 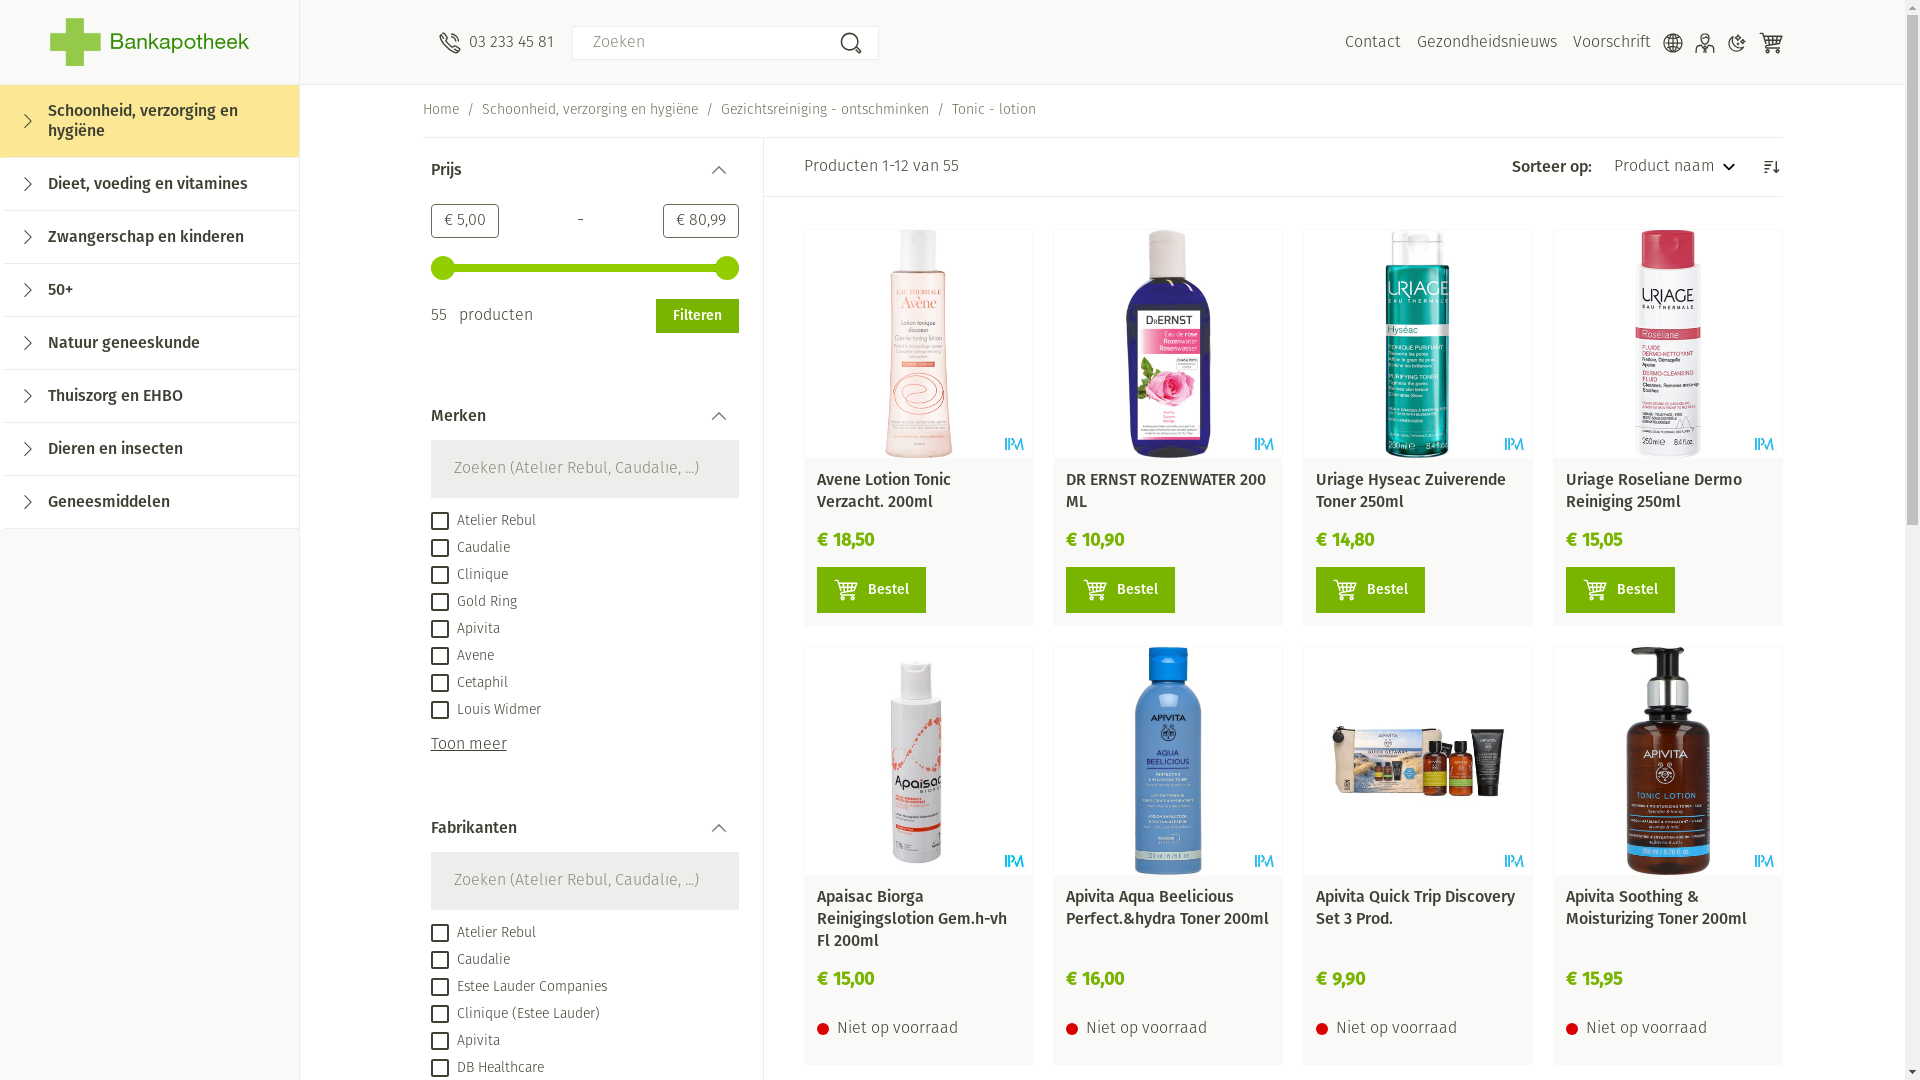 What do you see at coordinates (439, 1068) in the screenshot?
I see `on` at bounding box center [439, 1068].